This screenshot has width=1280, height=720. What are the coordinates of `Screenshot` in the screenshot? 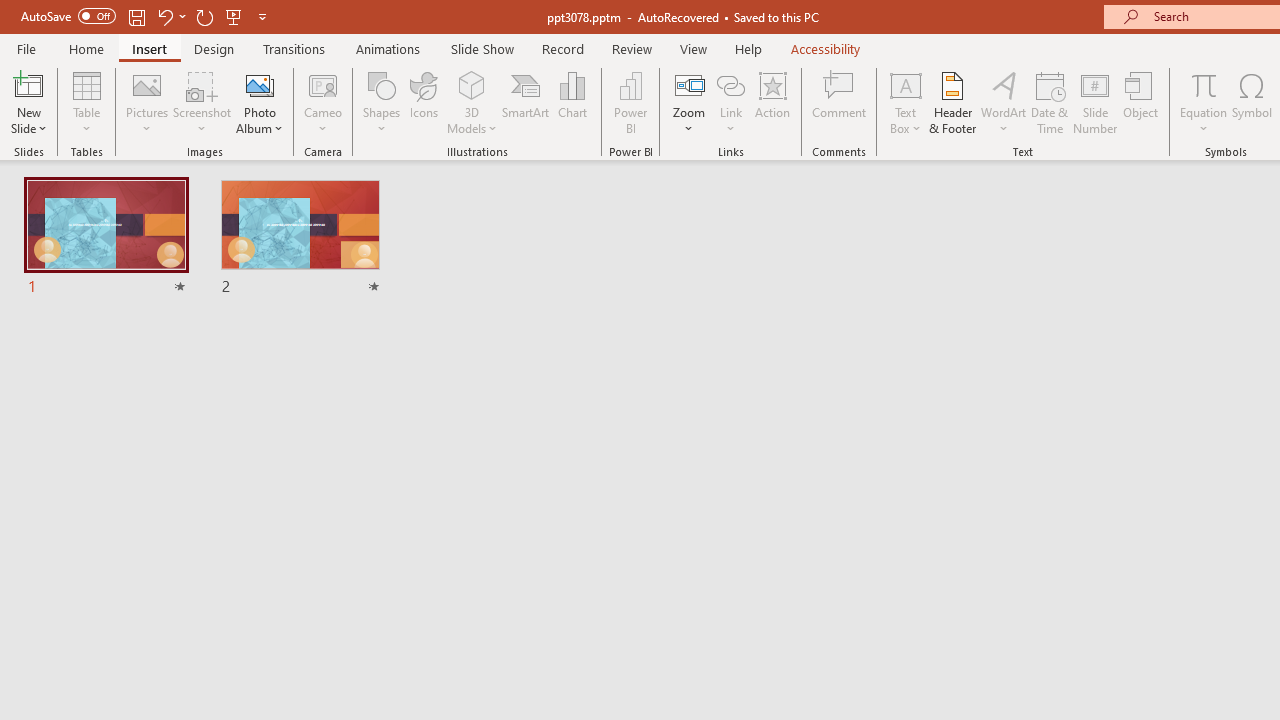 It's located at (202, 102).